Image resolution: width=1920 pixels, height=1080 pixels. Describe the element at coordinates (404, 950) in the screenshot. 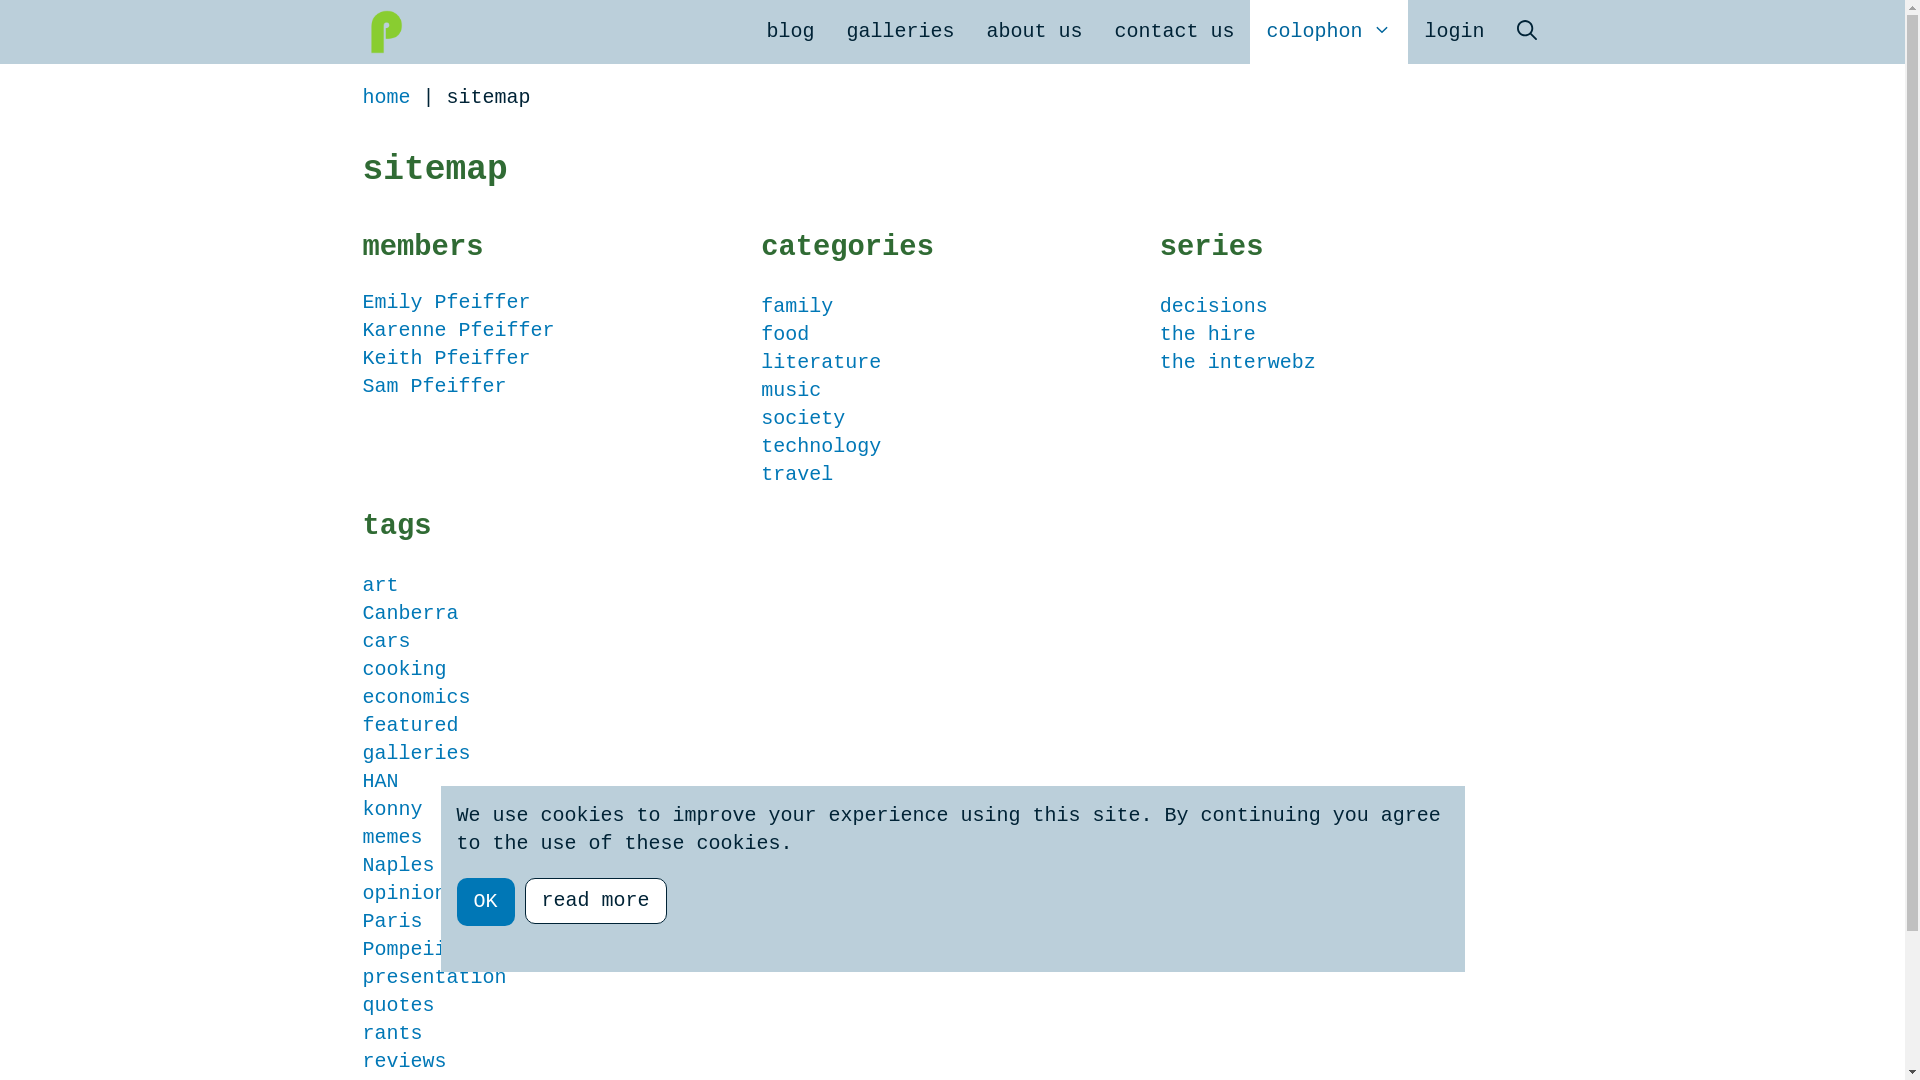

I see `Pompeii` at that location.